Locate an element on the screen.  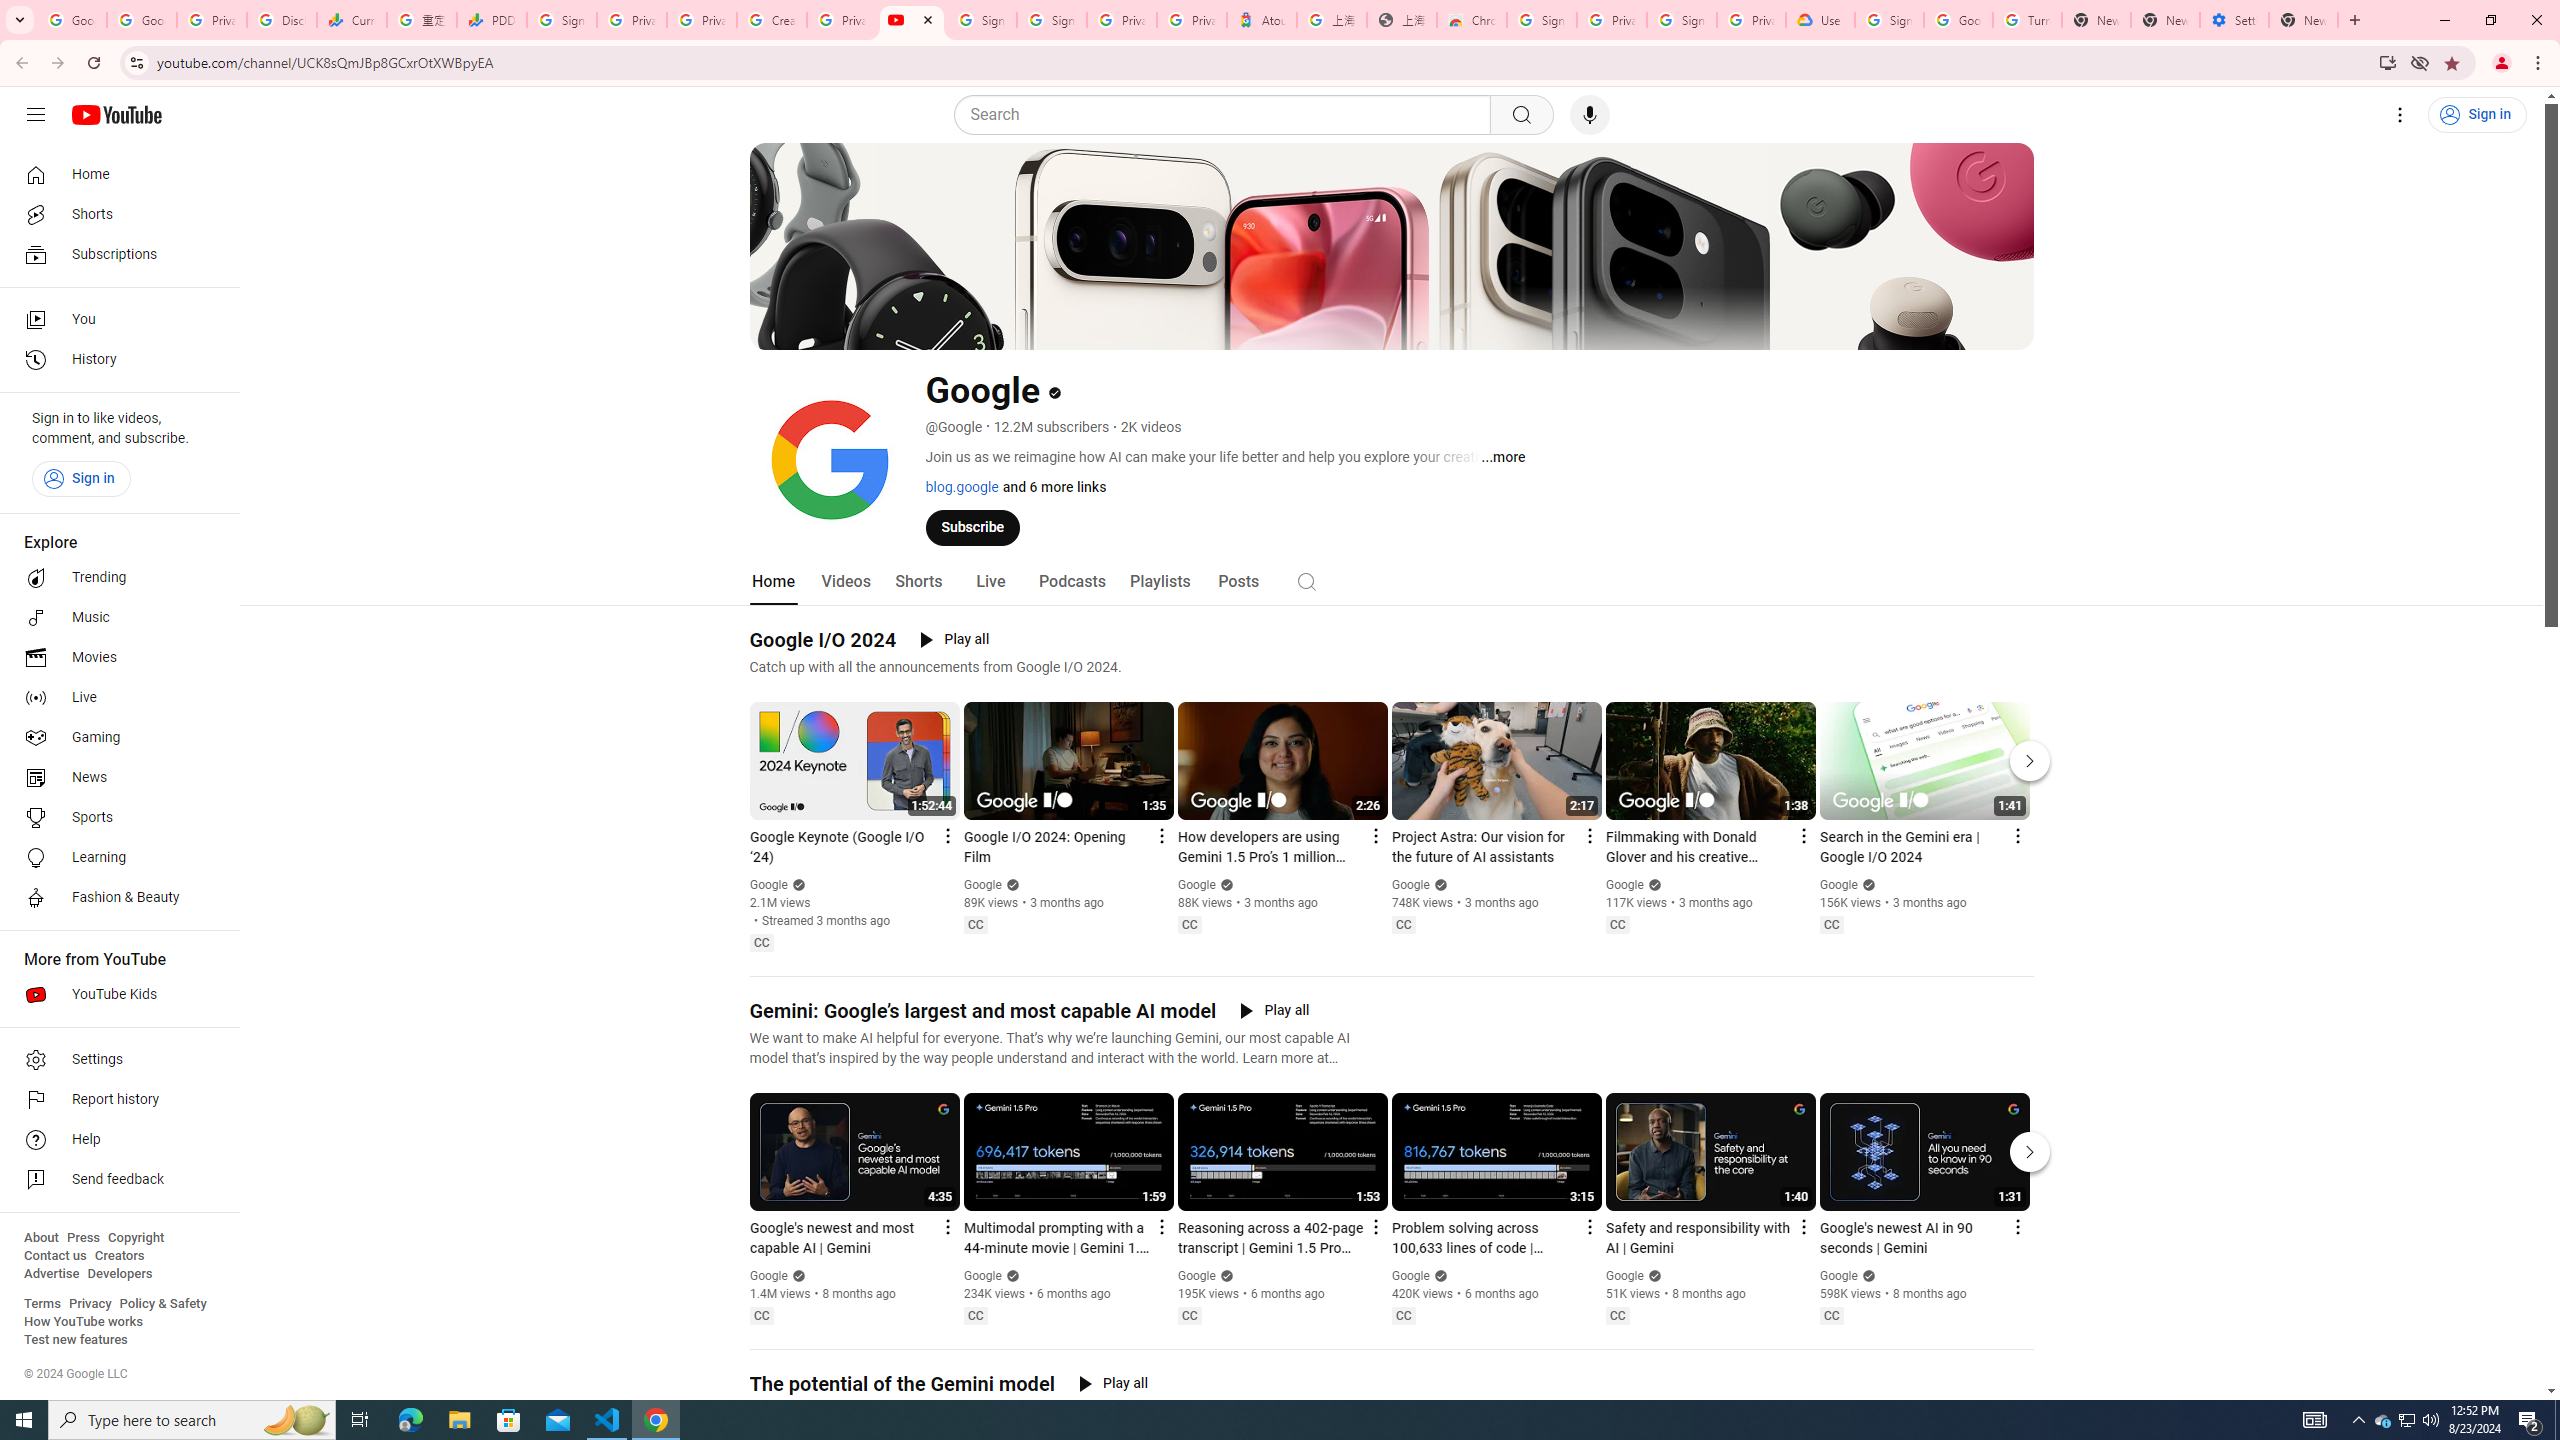
About is located at coordinates (40, 1238).